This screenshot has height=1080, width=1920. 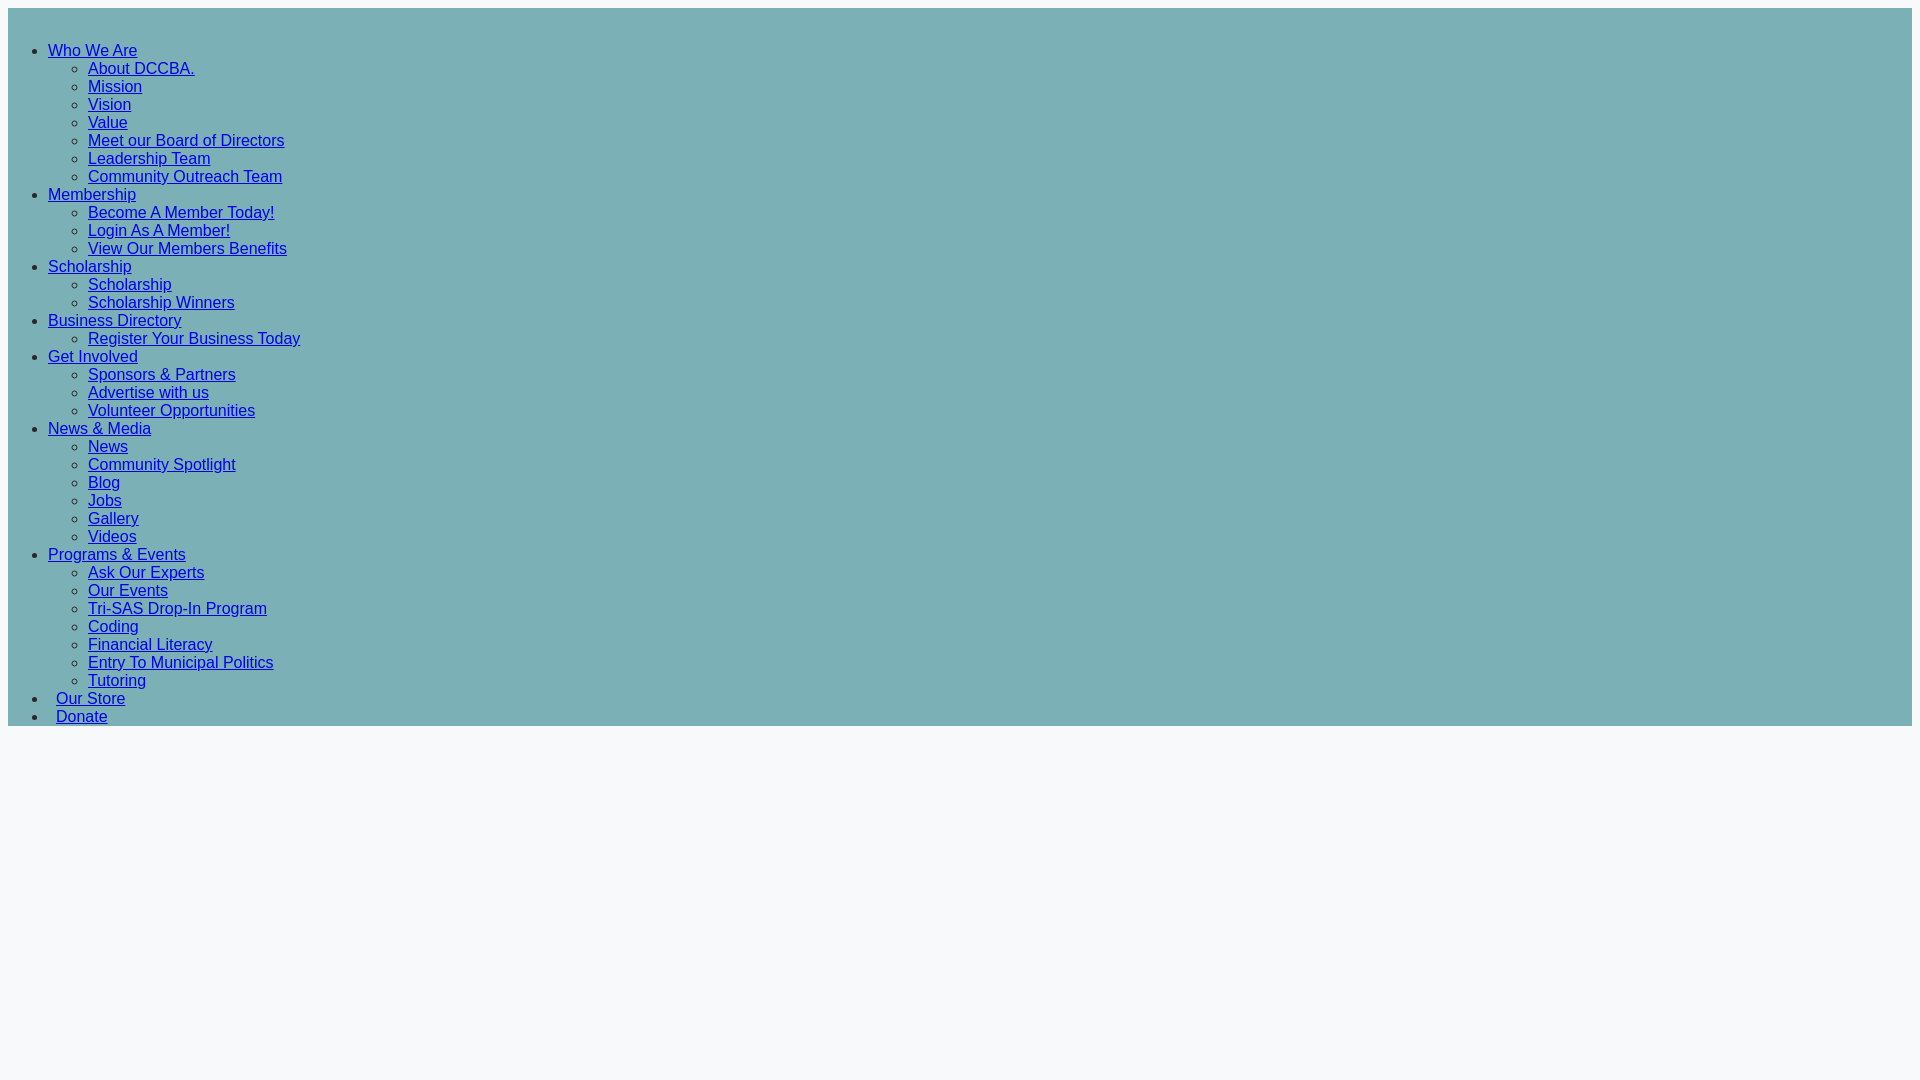 What do you see at coordinates (146, 572) in the screenshot?
I see `Ask Our Experts` at bounding box center [146, 572].